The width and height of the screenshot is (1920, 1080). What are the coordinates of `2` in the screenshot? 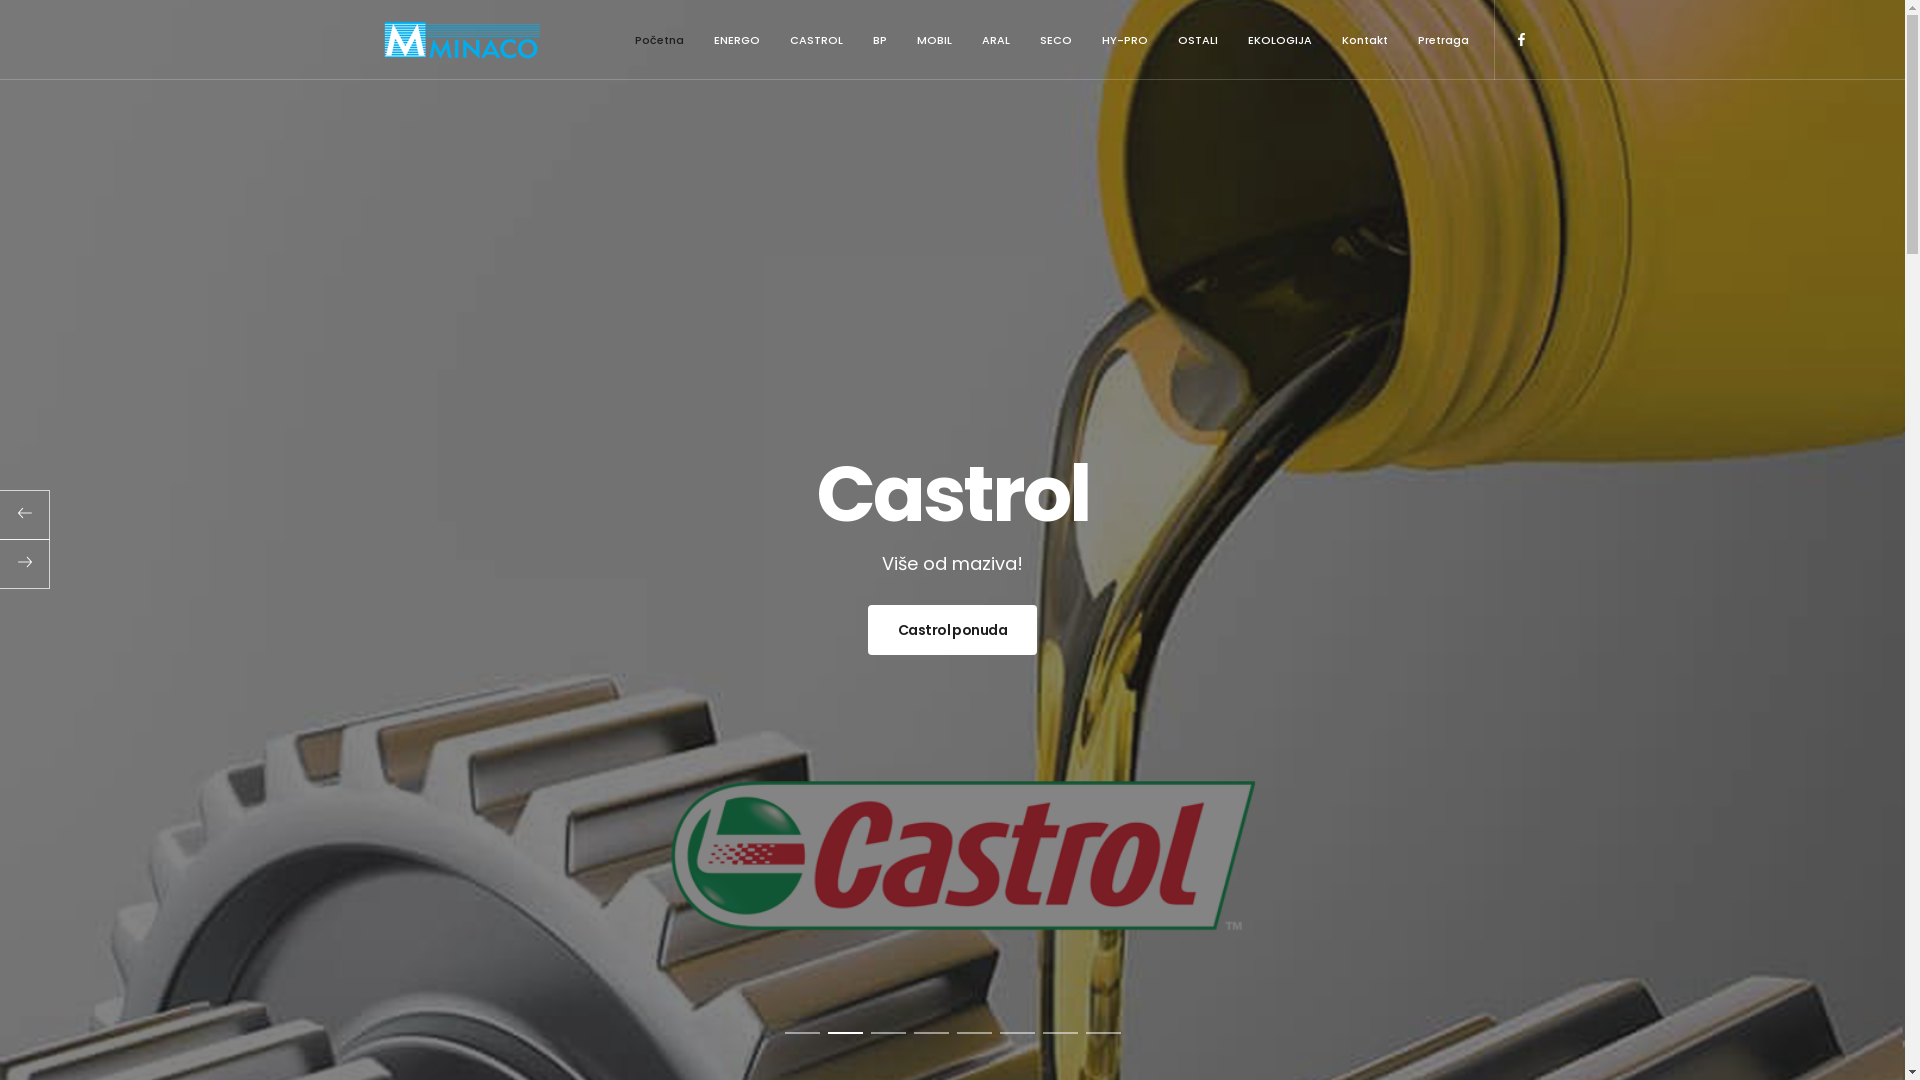 It's located at (846, 1033).